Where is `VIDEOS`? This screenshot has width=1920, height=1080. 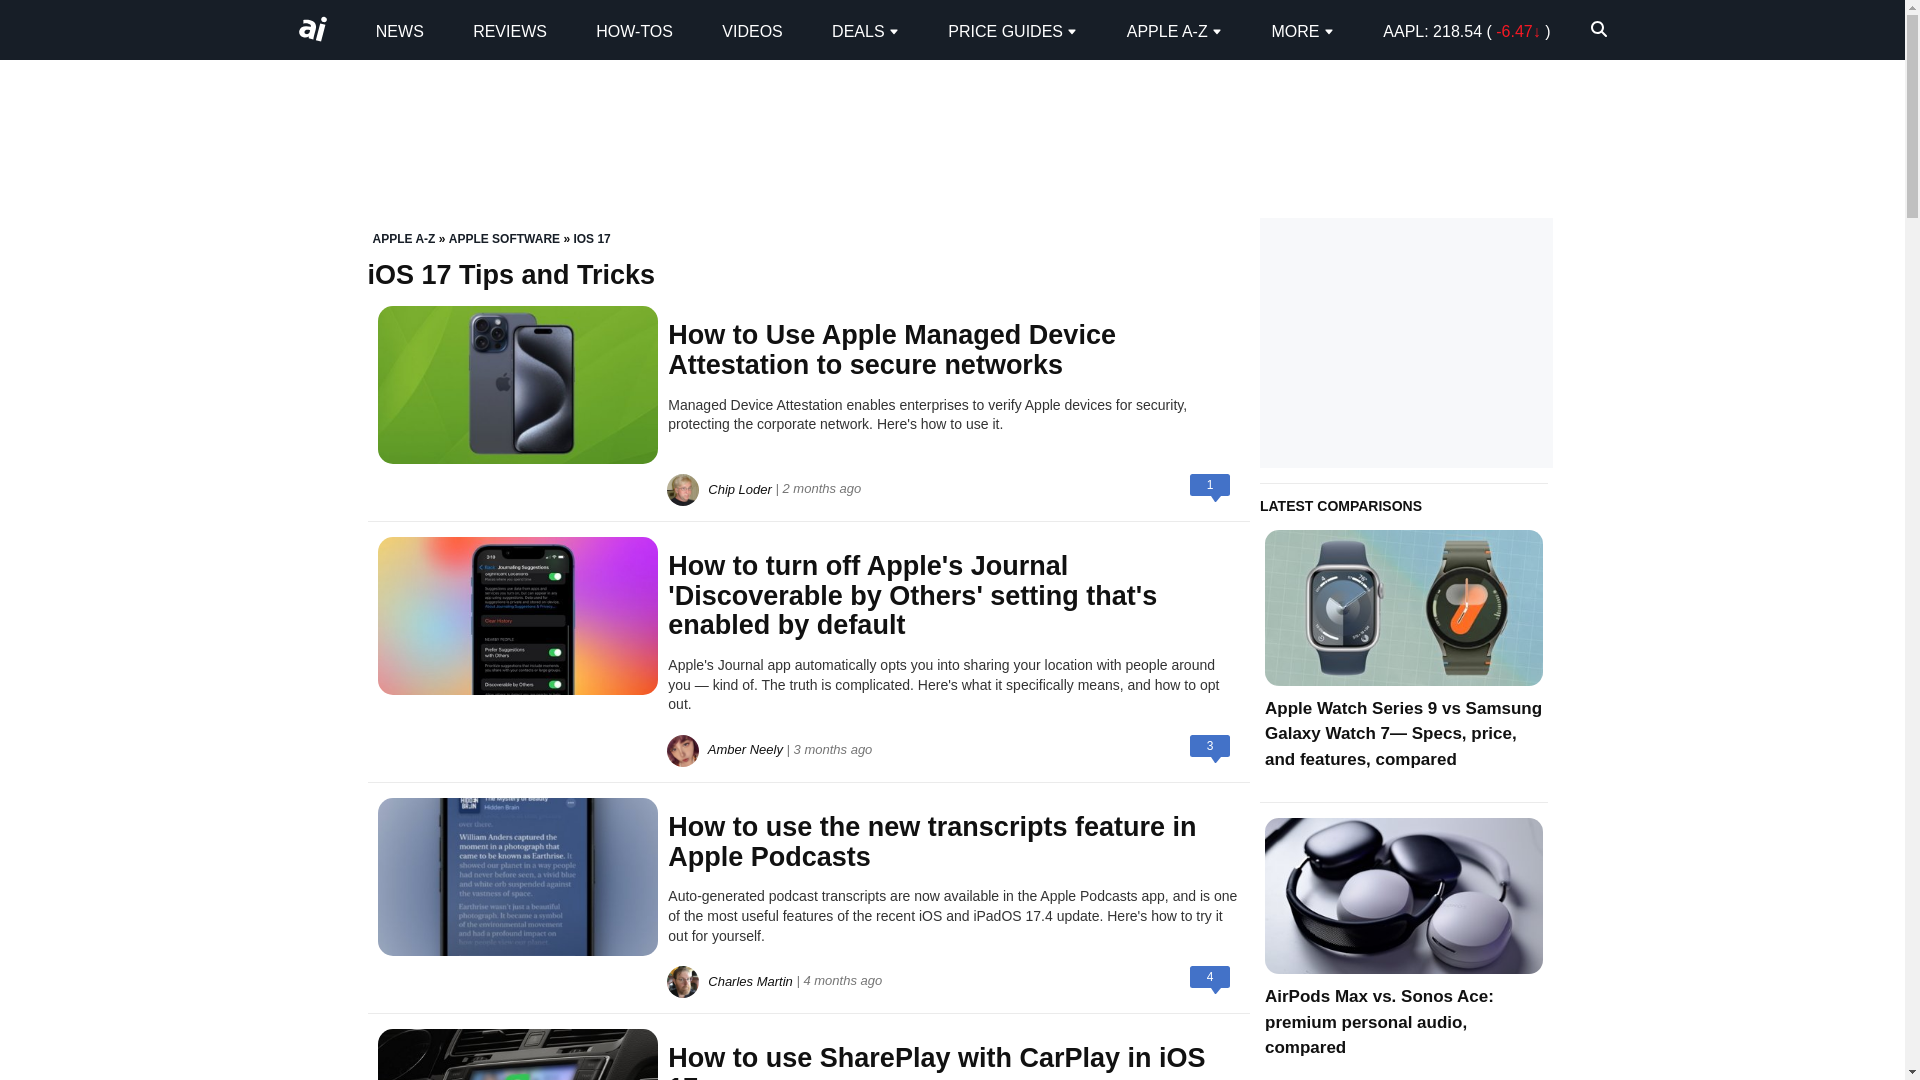 VIDEOS is located at coordinates (751, 30).